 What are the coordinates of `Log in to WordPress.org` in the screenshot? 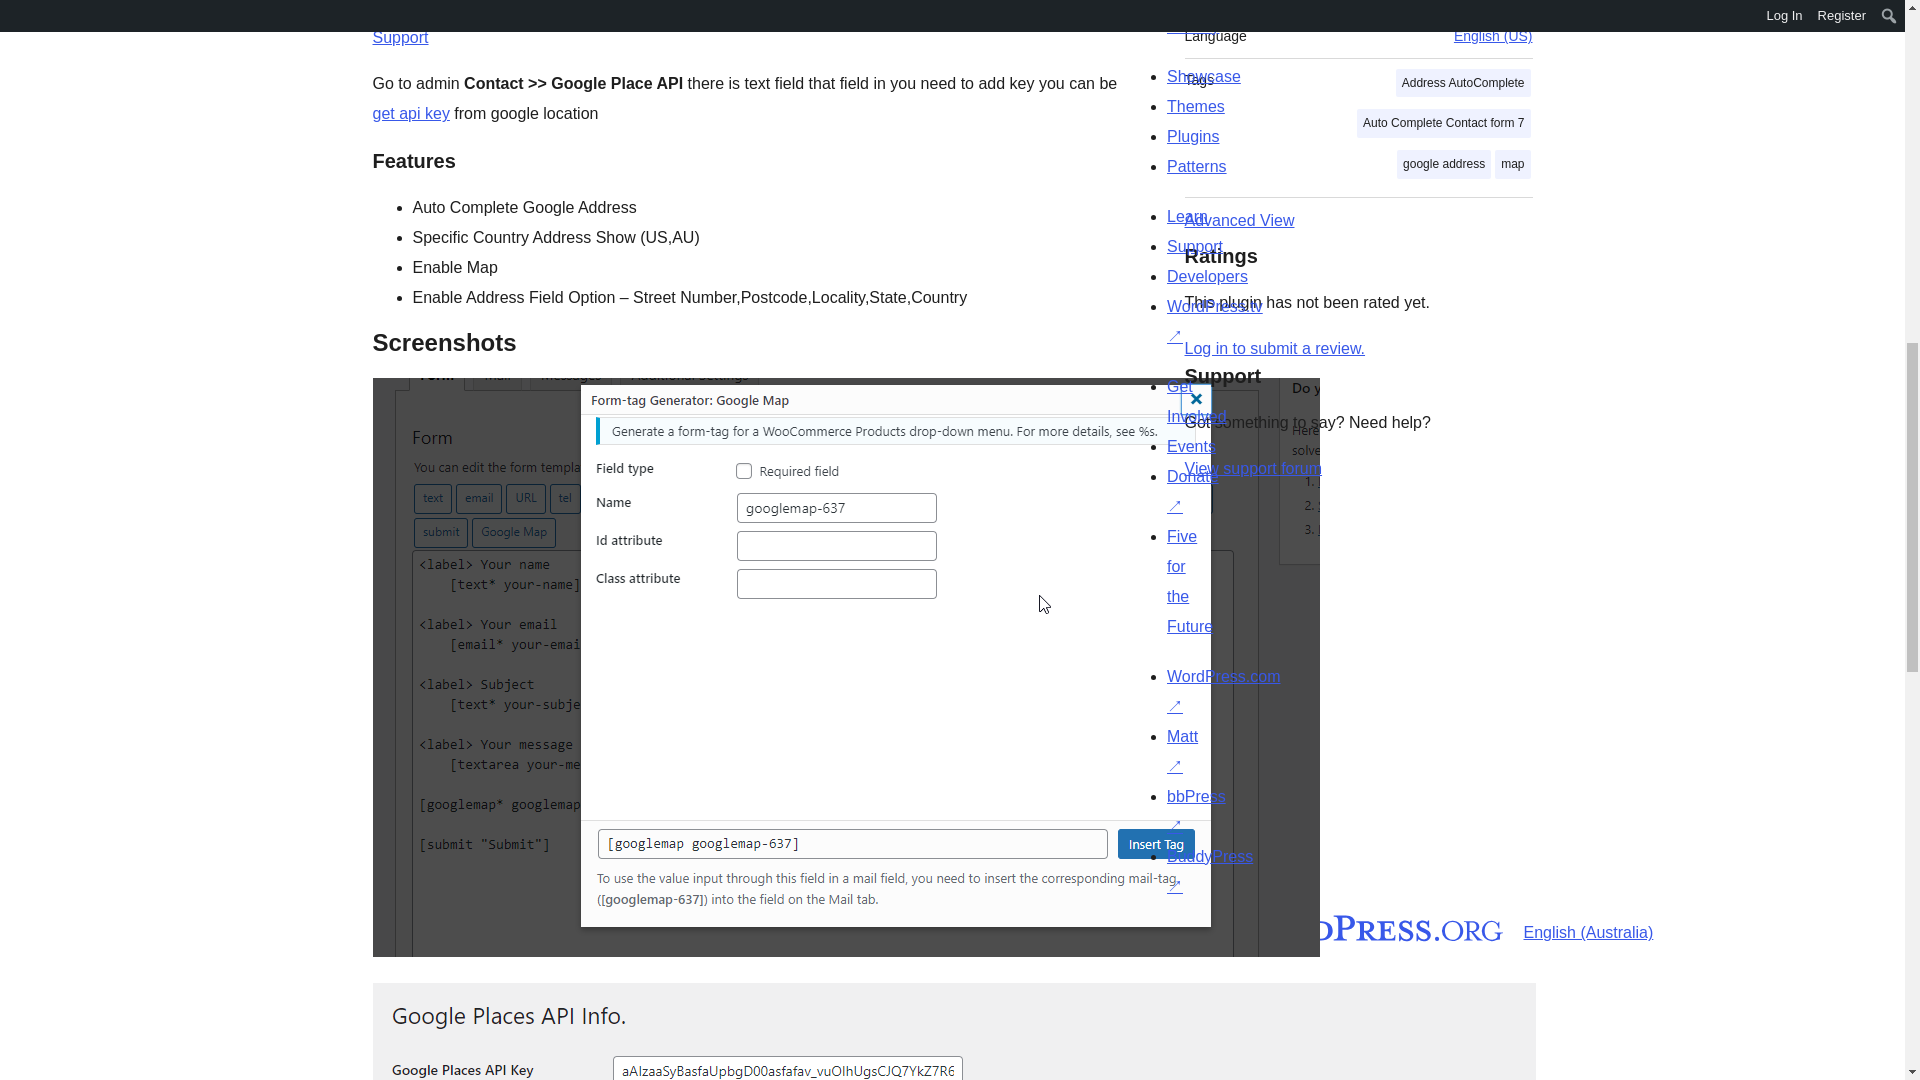 It's located at (1274, 348).